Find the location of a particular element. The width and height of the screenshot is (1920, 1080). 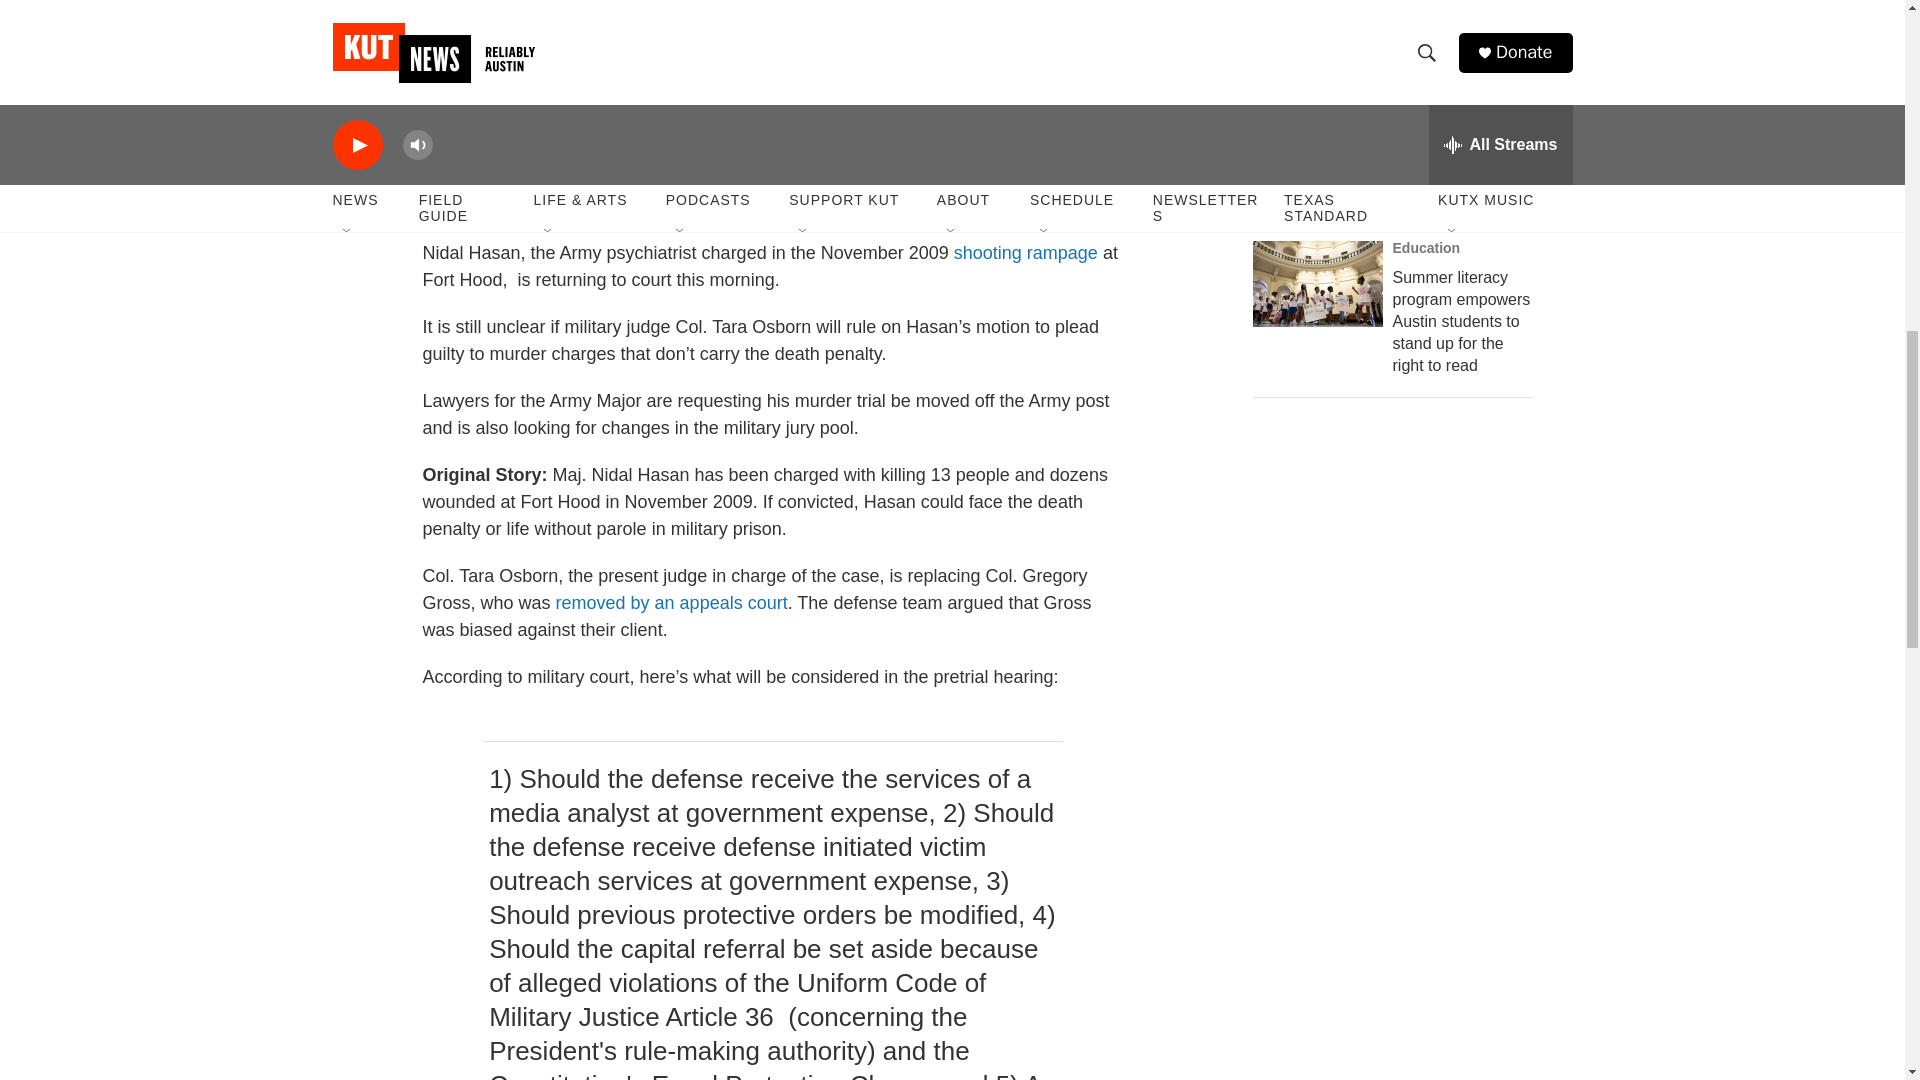

3rd party ad content is located at coordinates (1401, 562).